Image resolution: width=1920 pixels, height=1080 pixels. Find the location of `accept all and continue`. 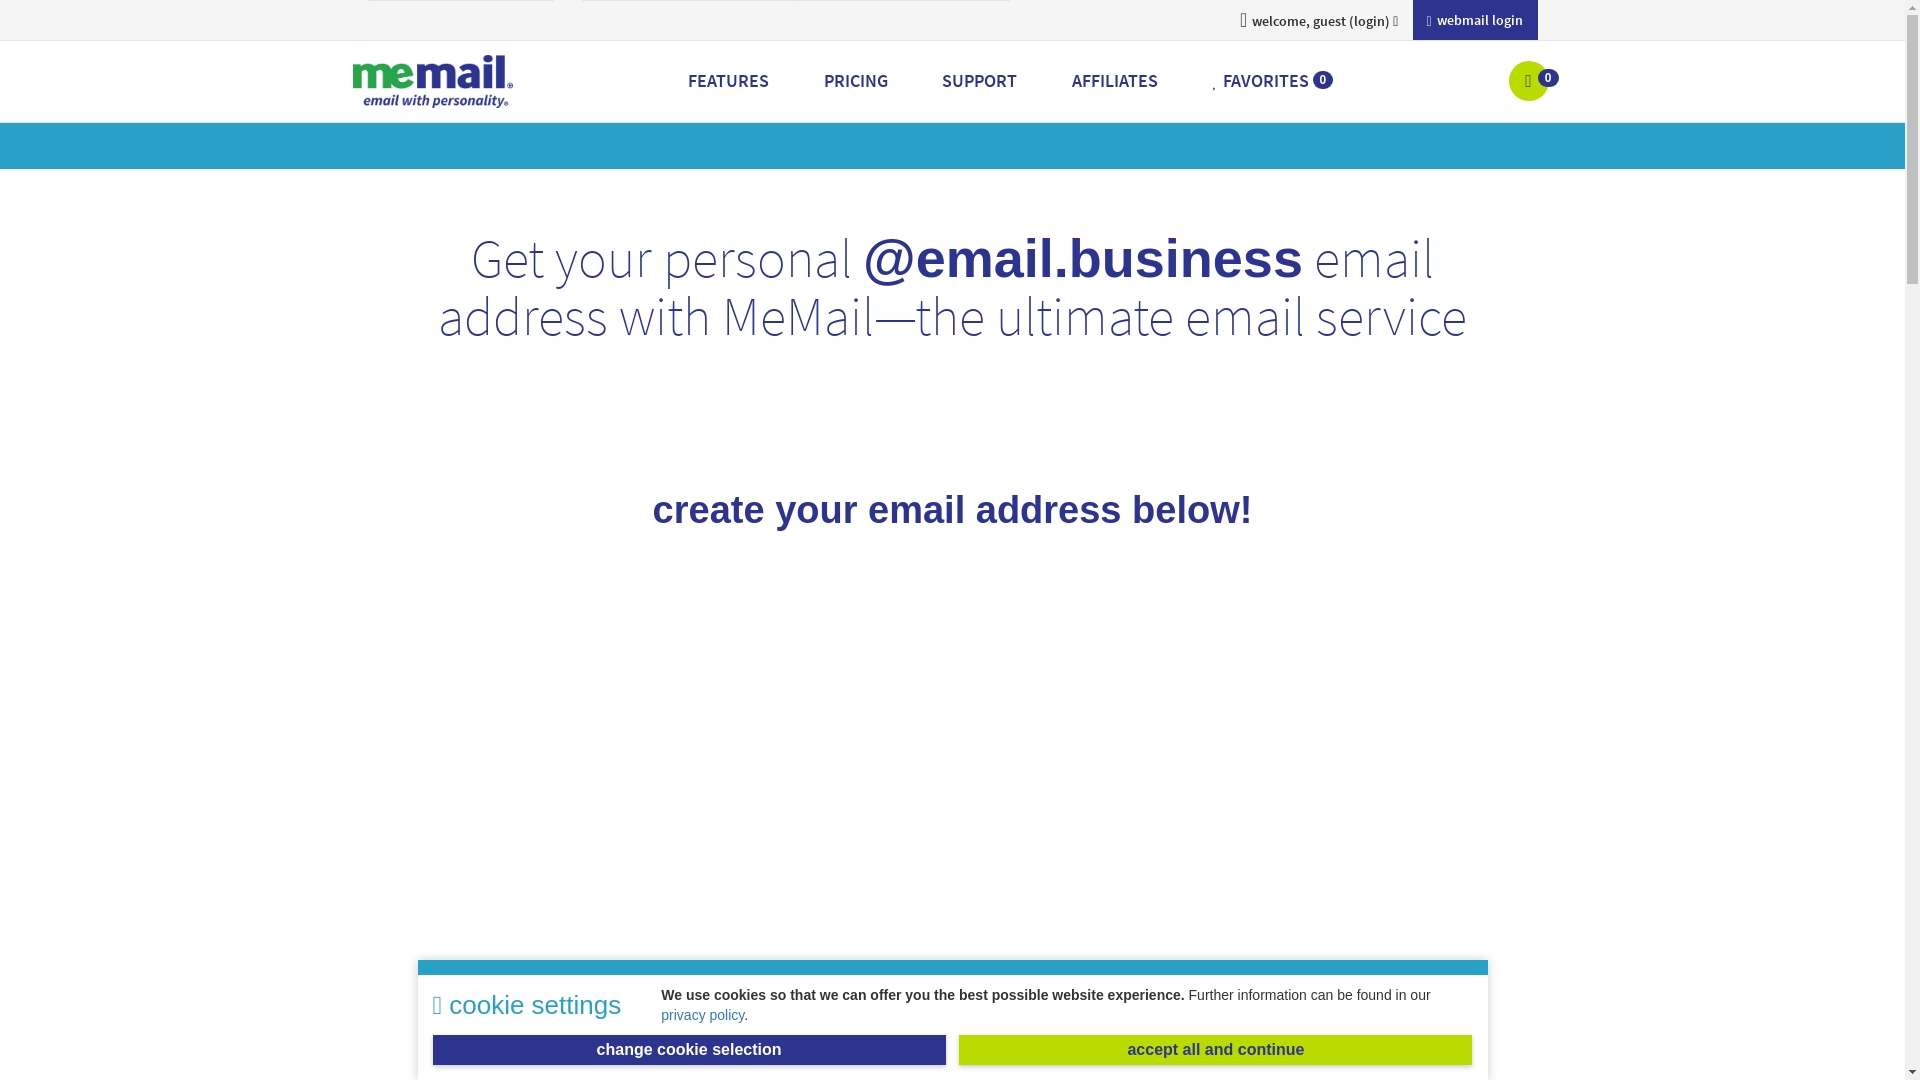

accept all and continue is located at coordinates (1216, 1050).